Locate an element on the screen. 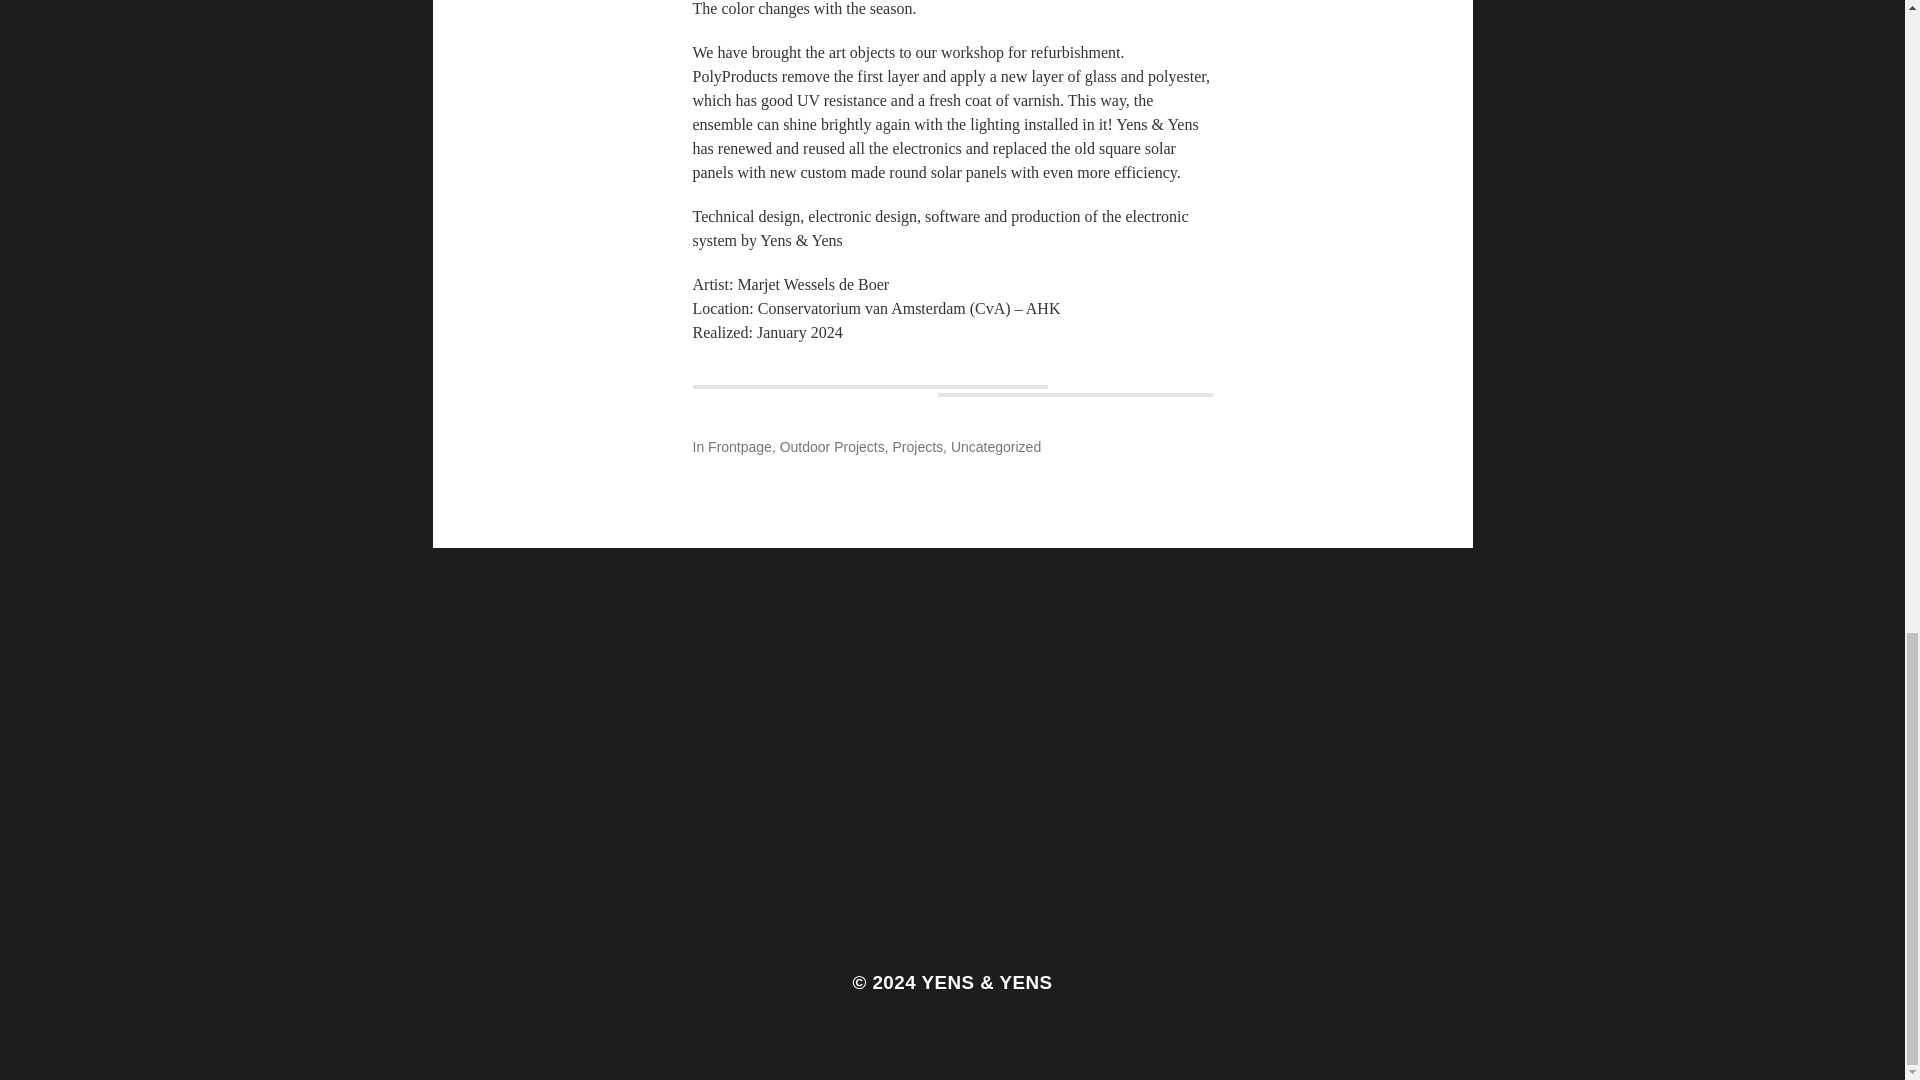  Projects is located at coordinates (918, 446).